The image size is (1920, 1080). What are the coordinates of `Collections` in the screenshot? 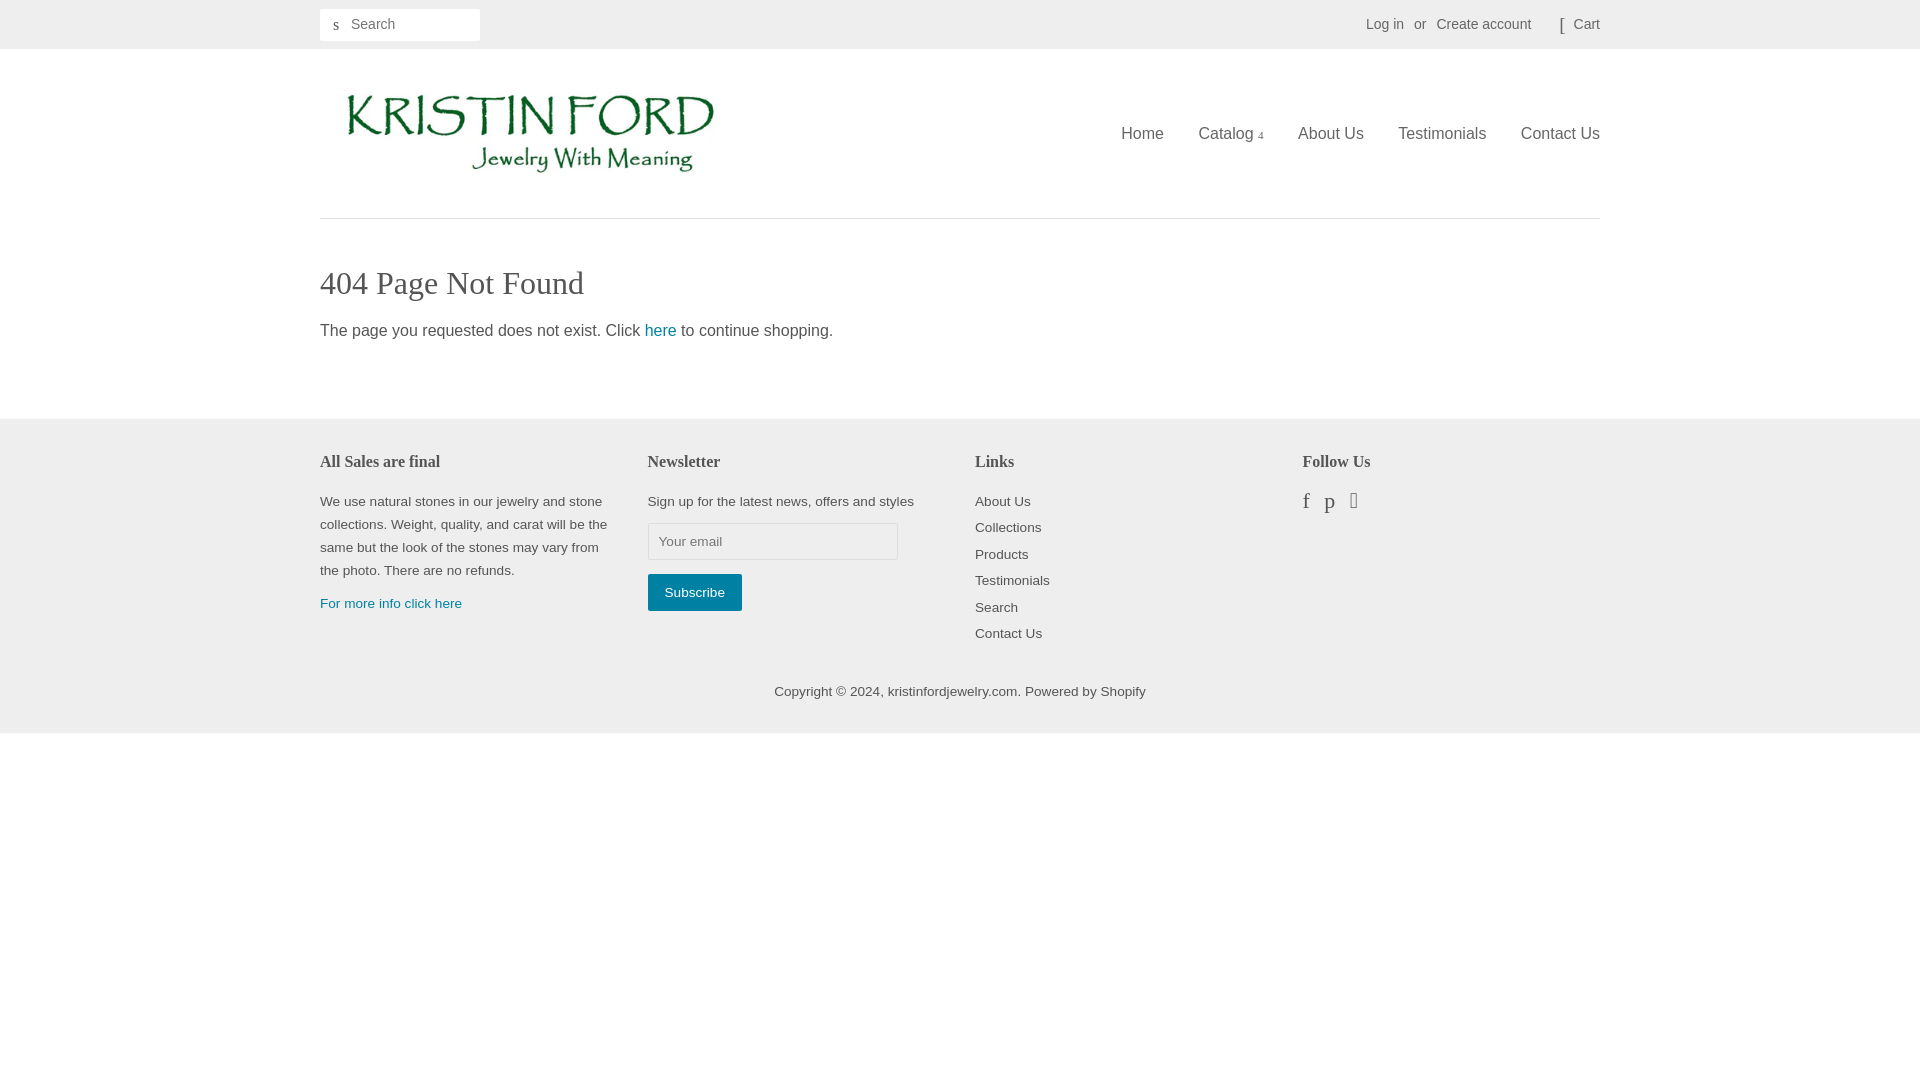 It's located at (1008, 526).